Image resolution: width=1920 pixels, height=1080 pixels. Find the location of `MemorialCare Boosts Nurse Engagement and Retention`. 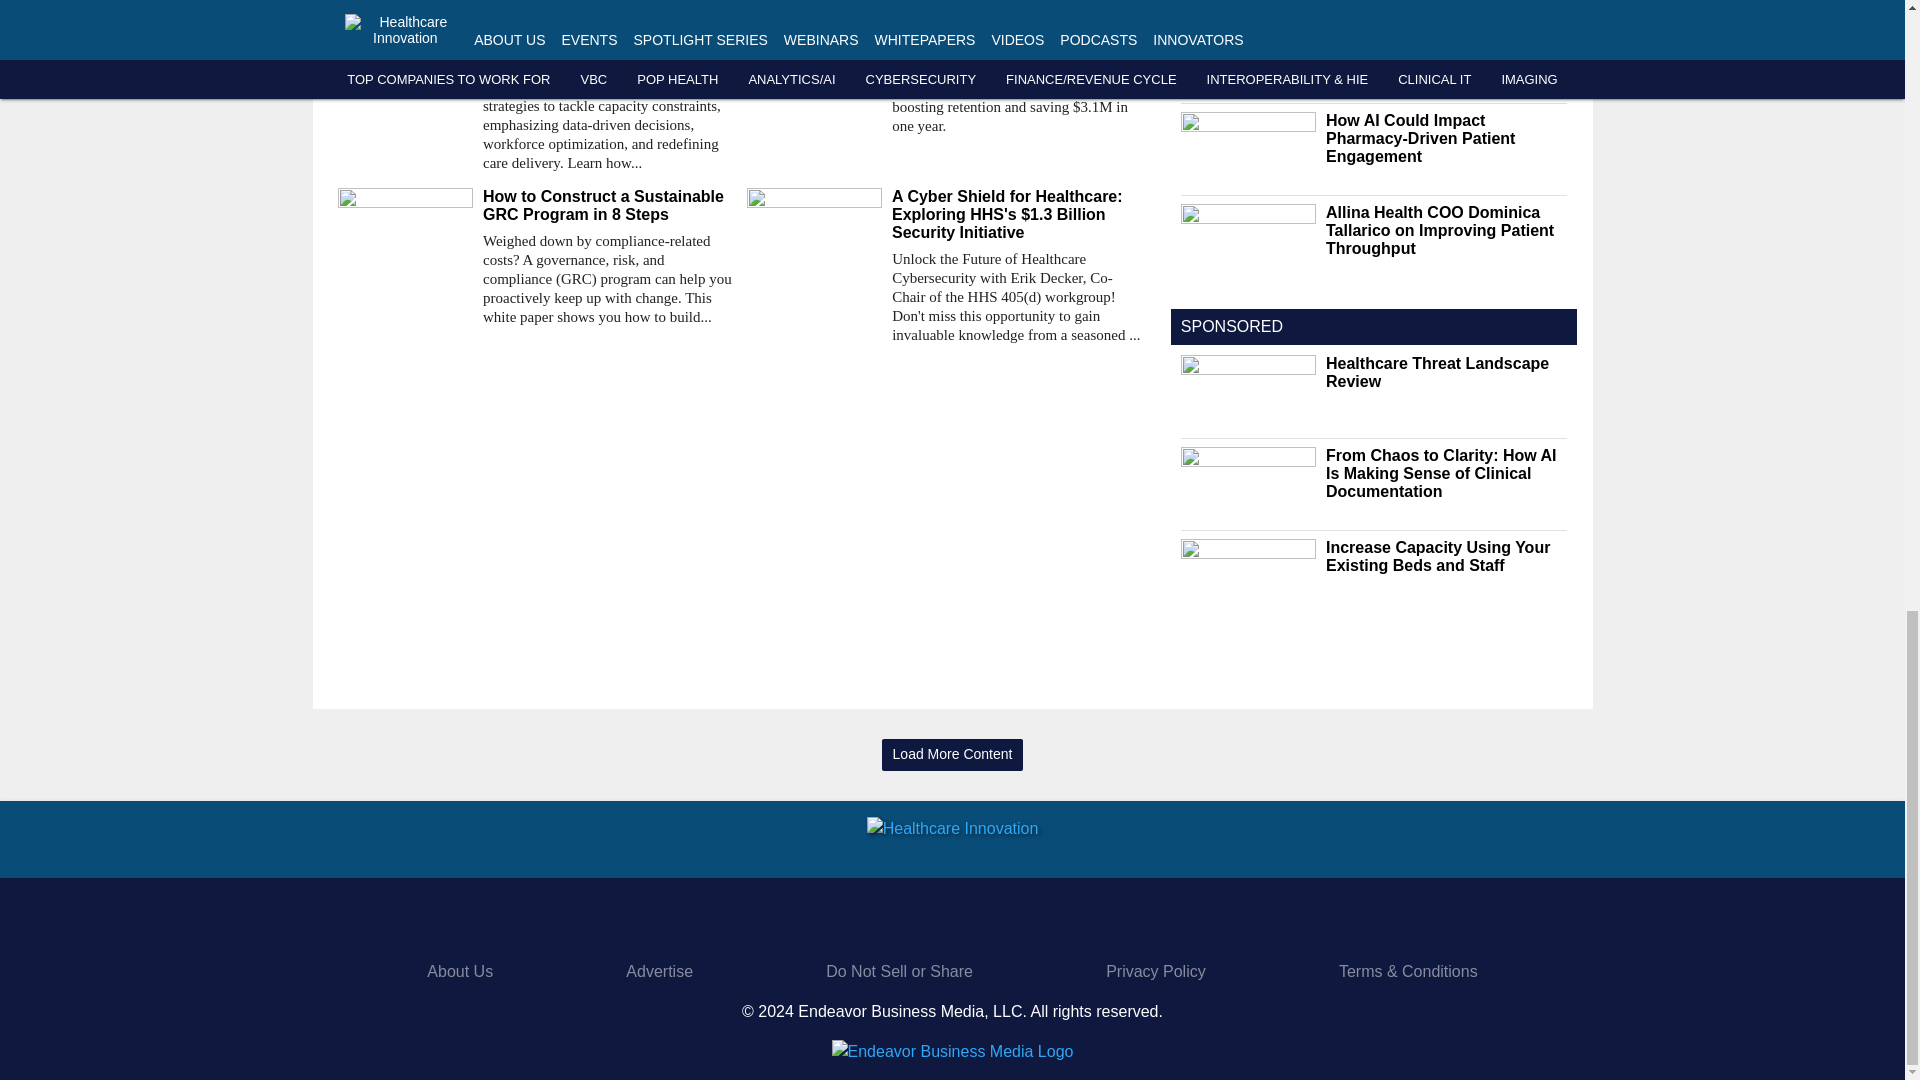

MemorialCare Boosts Nurse Engagement and Retention is located at coordinates (1016, 34).